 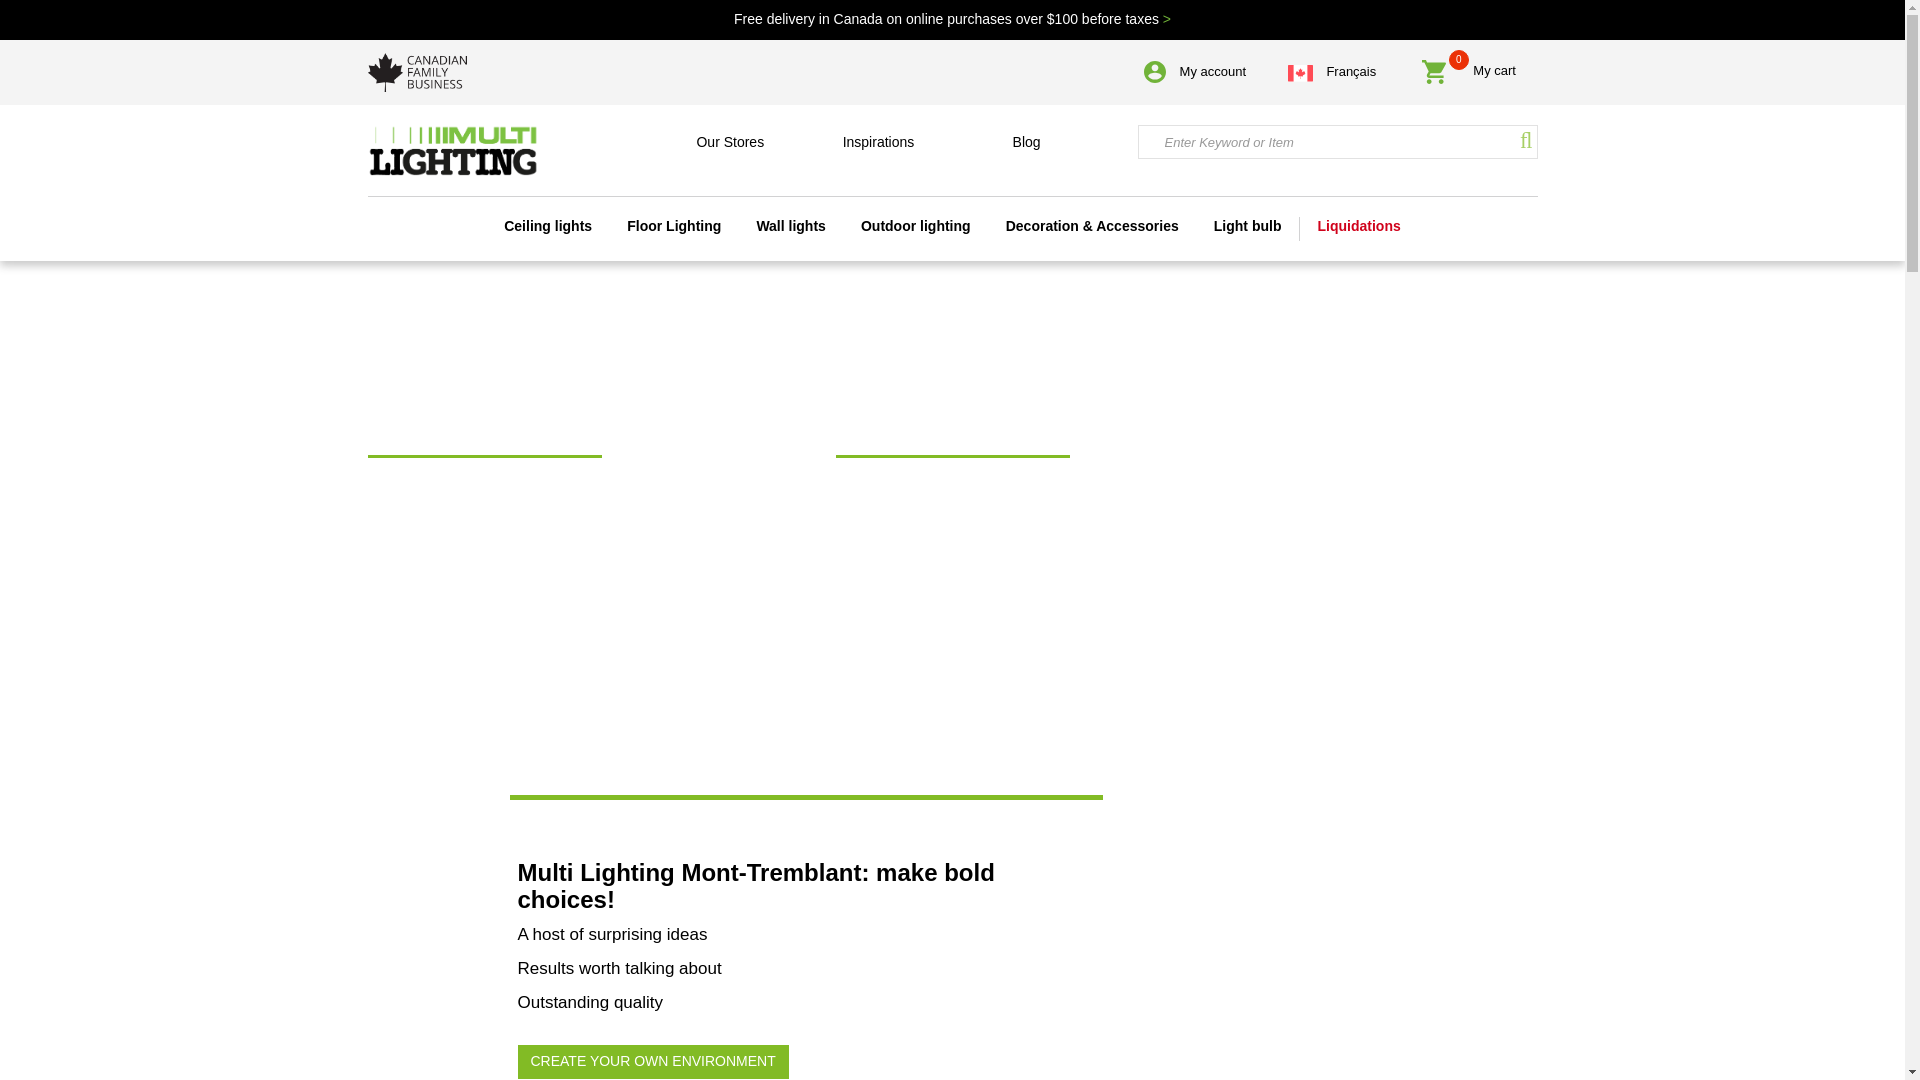 I want to click on 0 My cart, so click(x=1468, y=72).